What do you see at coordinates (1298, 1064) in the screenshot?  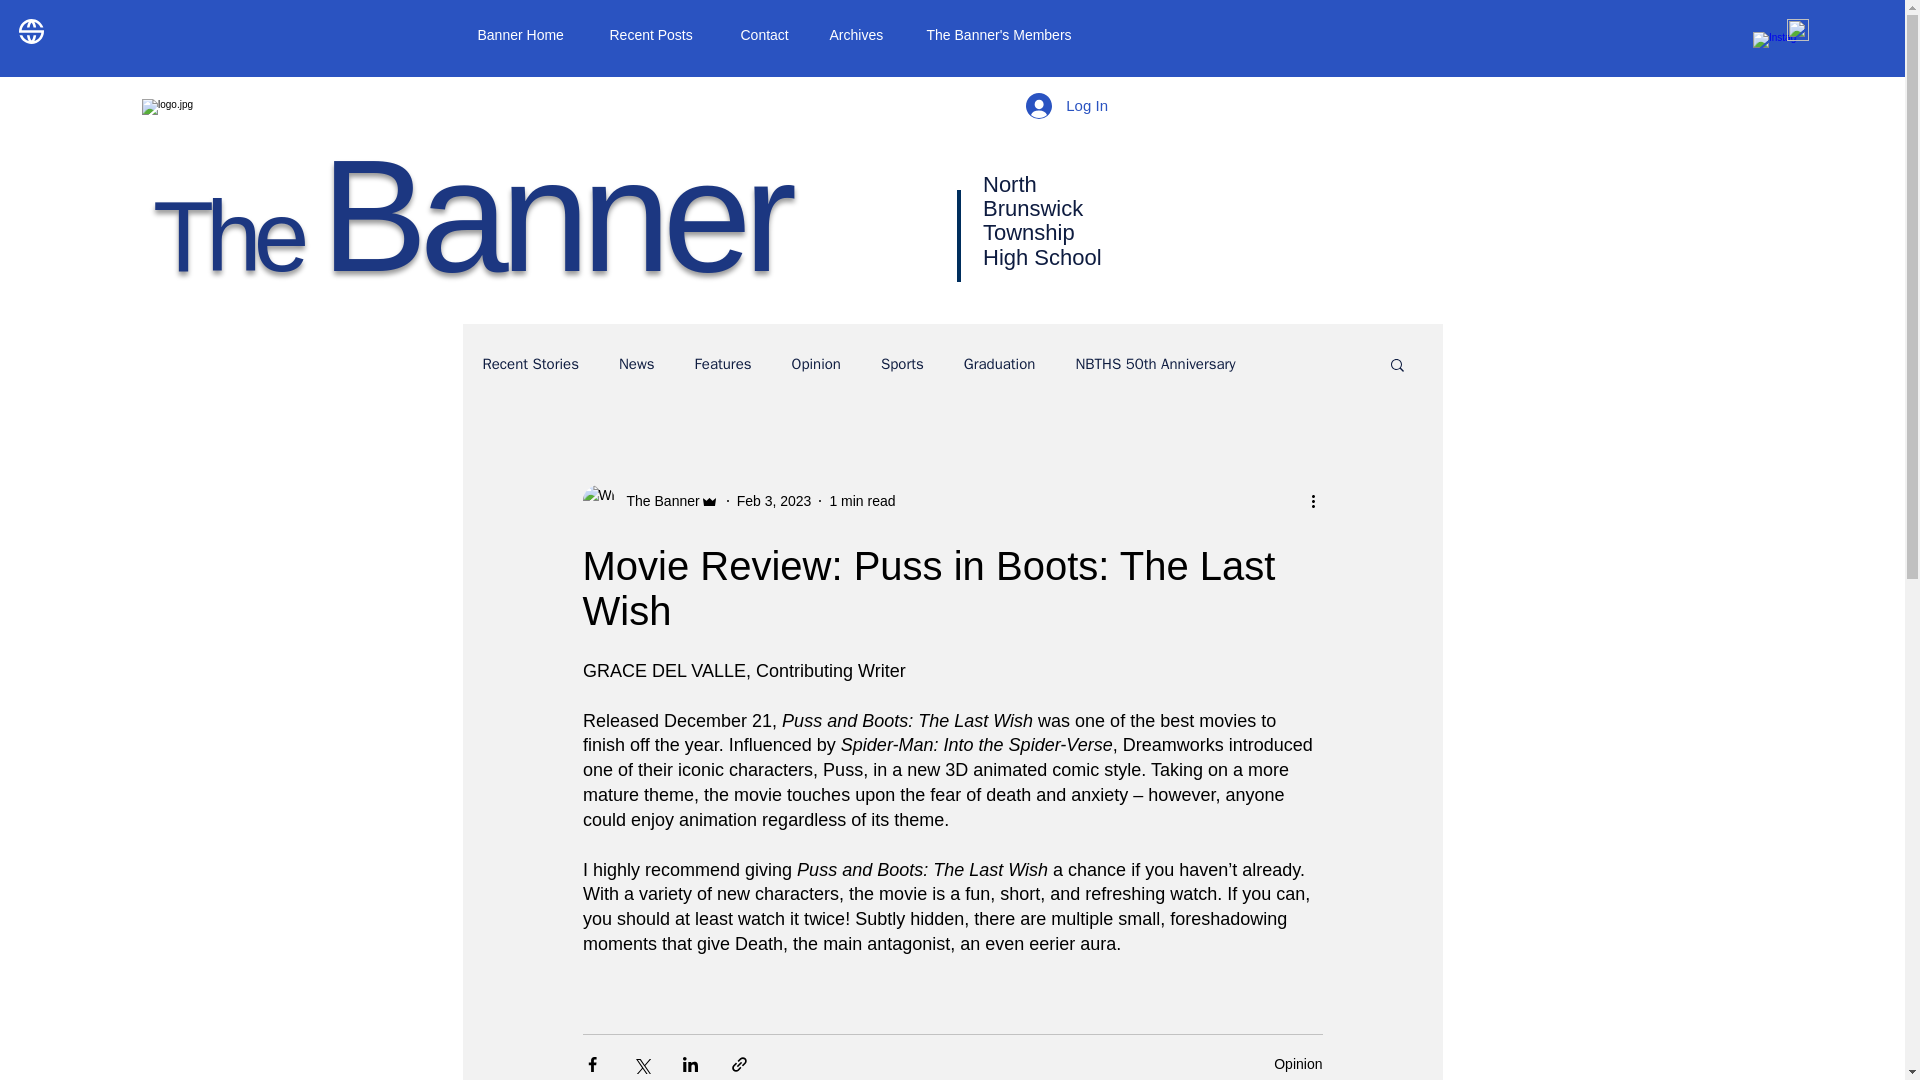 I see `Opinion` at bounding box center [1298, 1064].